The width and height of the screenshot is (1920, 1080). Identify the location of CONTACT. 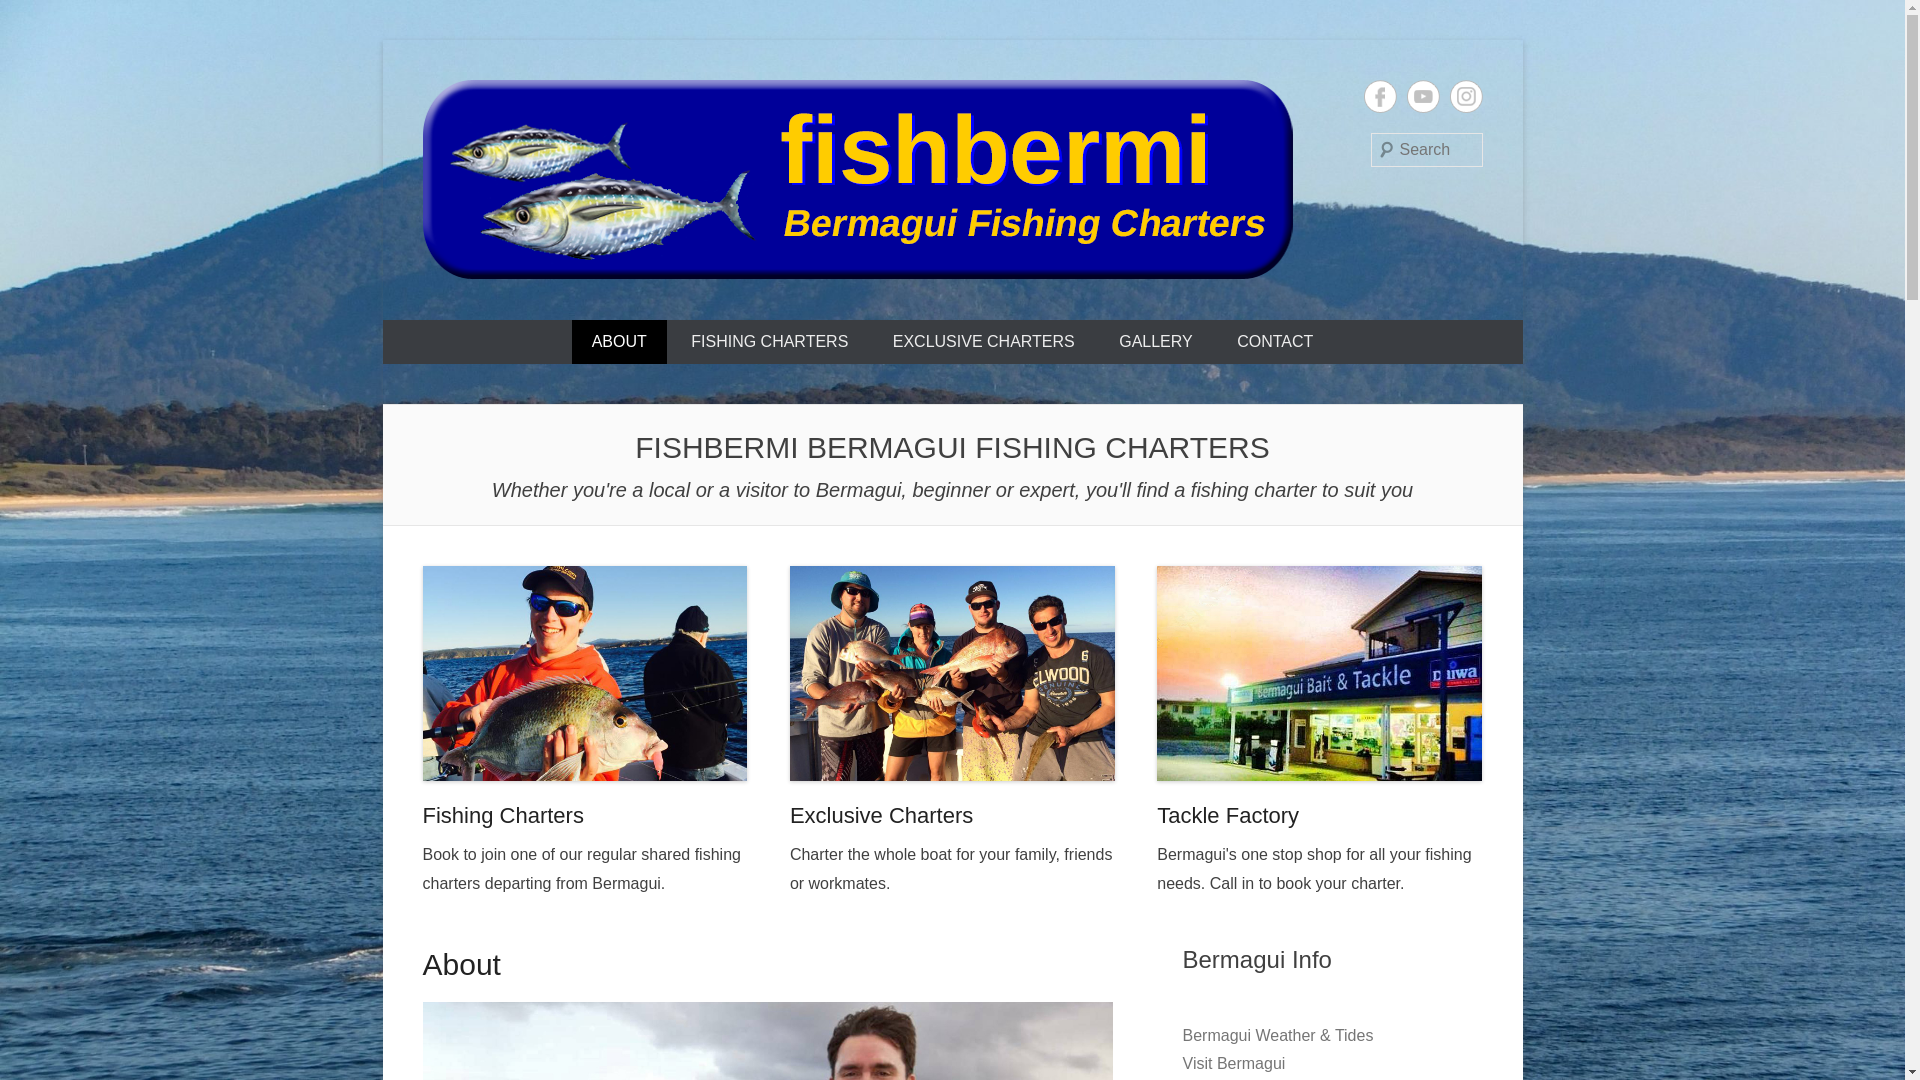
(1275, 342).